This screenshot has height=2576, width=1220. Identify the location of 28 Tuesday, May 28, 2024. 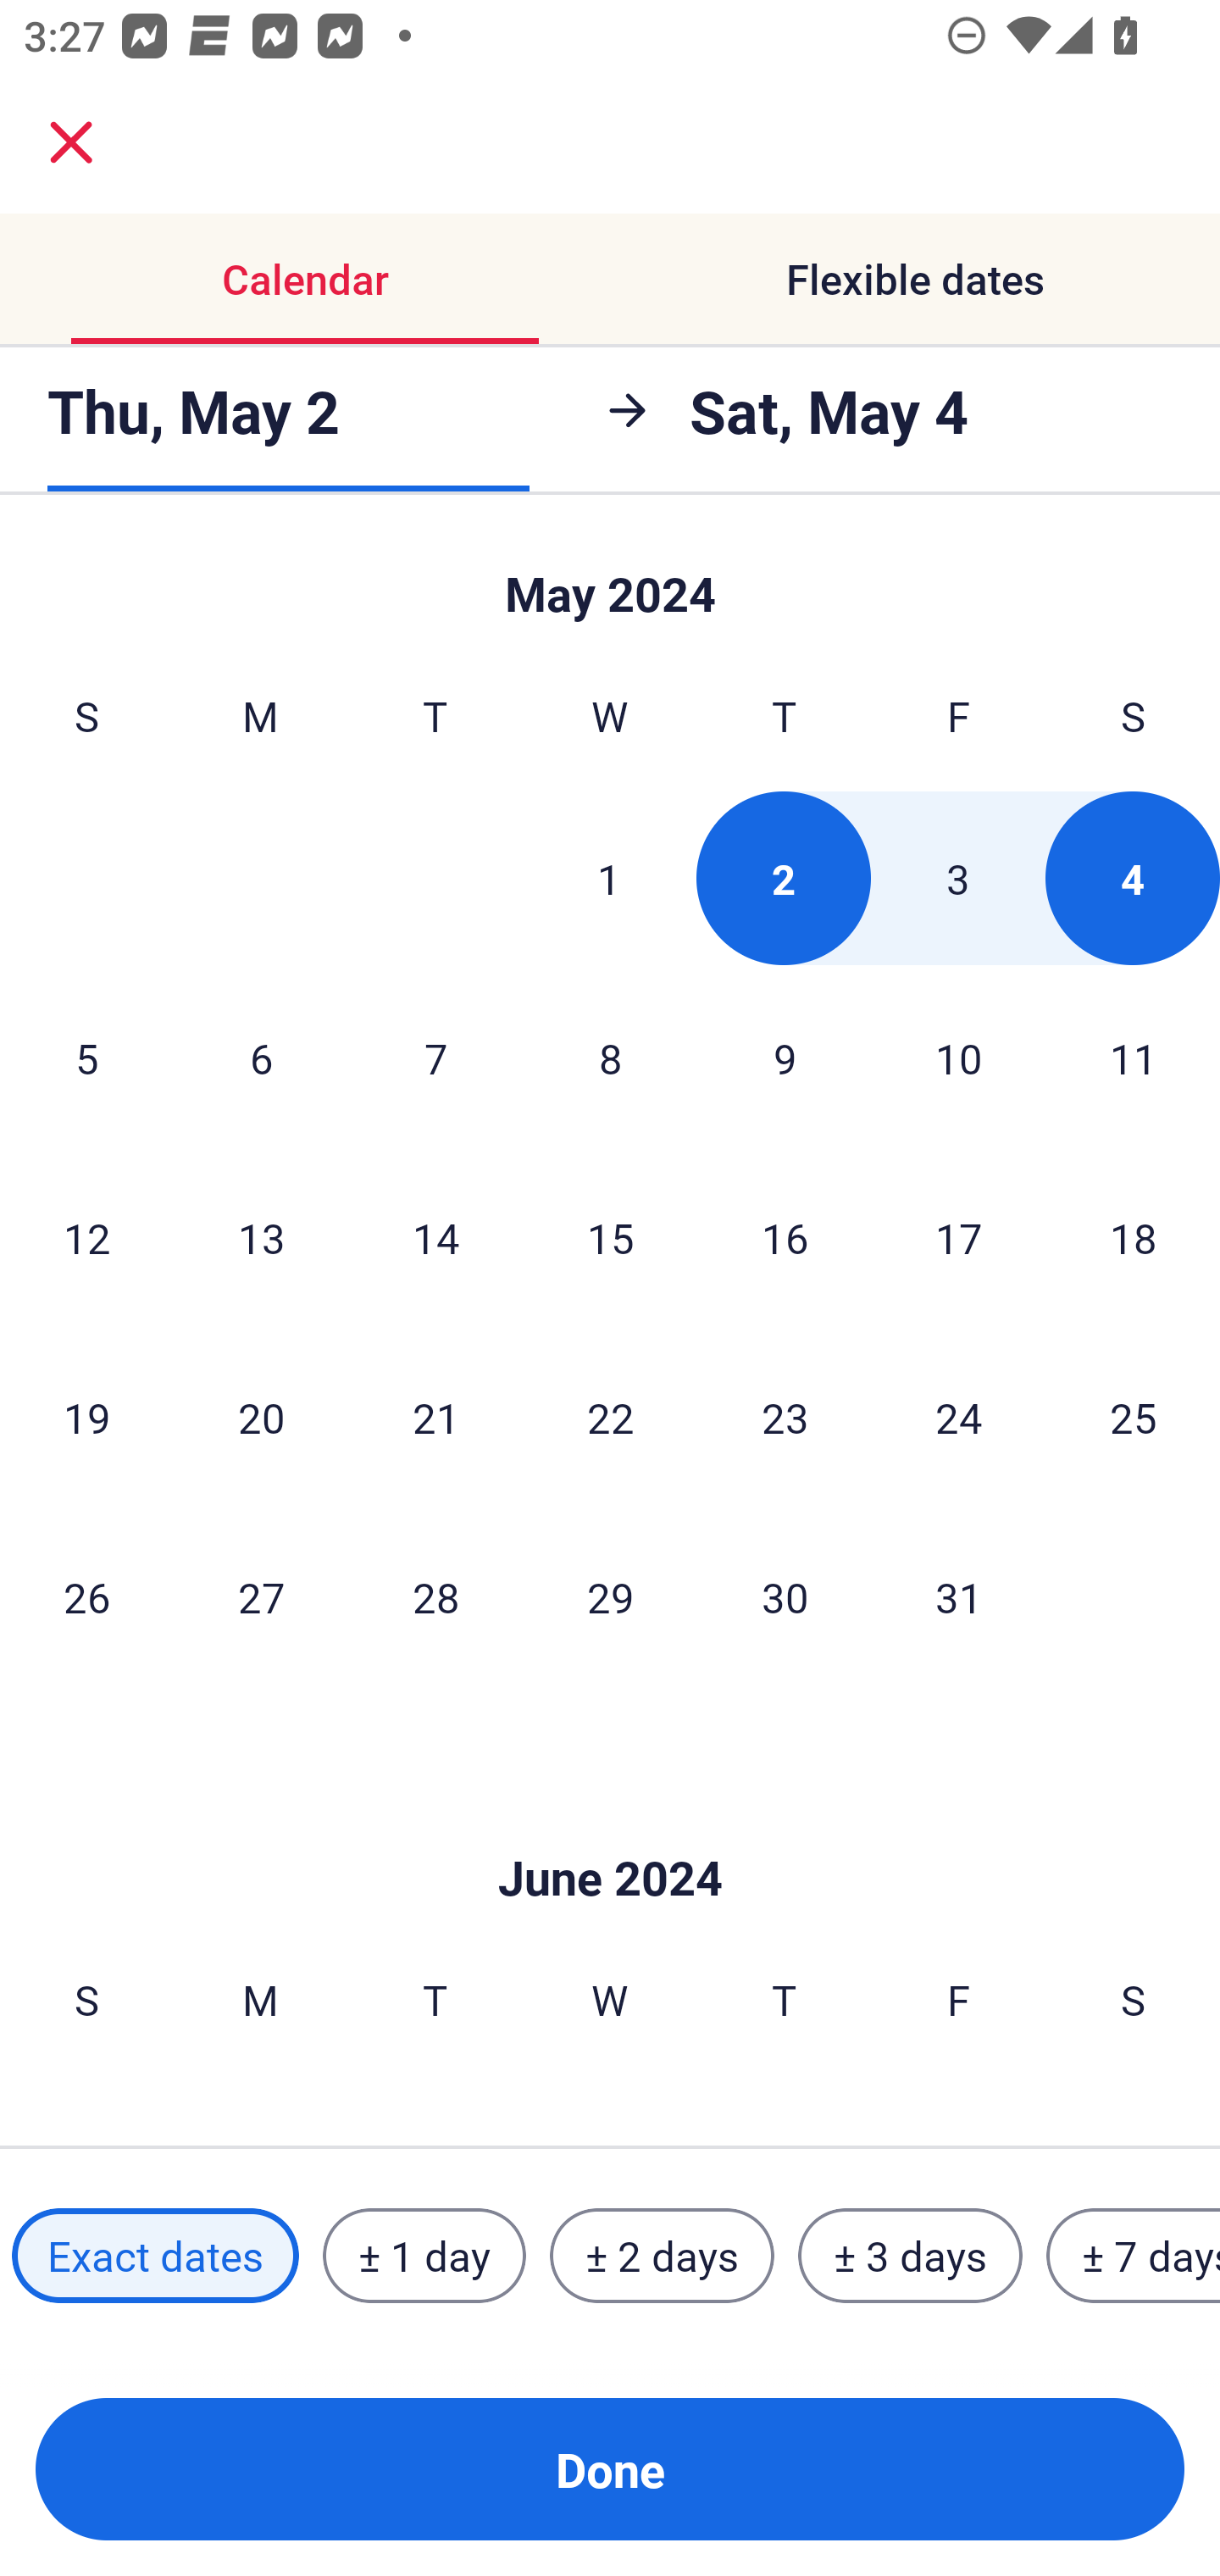
(435, 1596).